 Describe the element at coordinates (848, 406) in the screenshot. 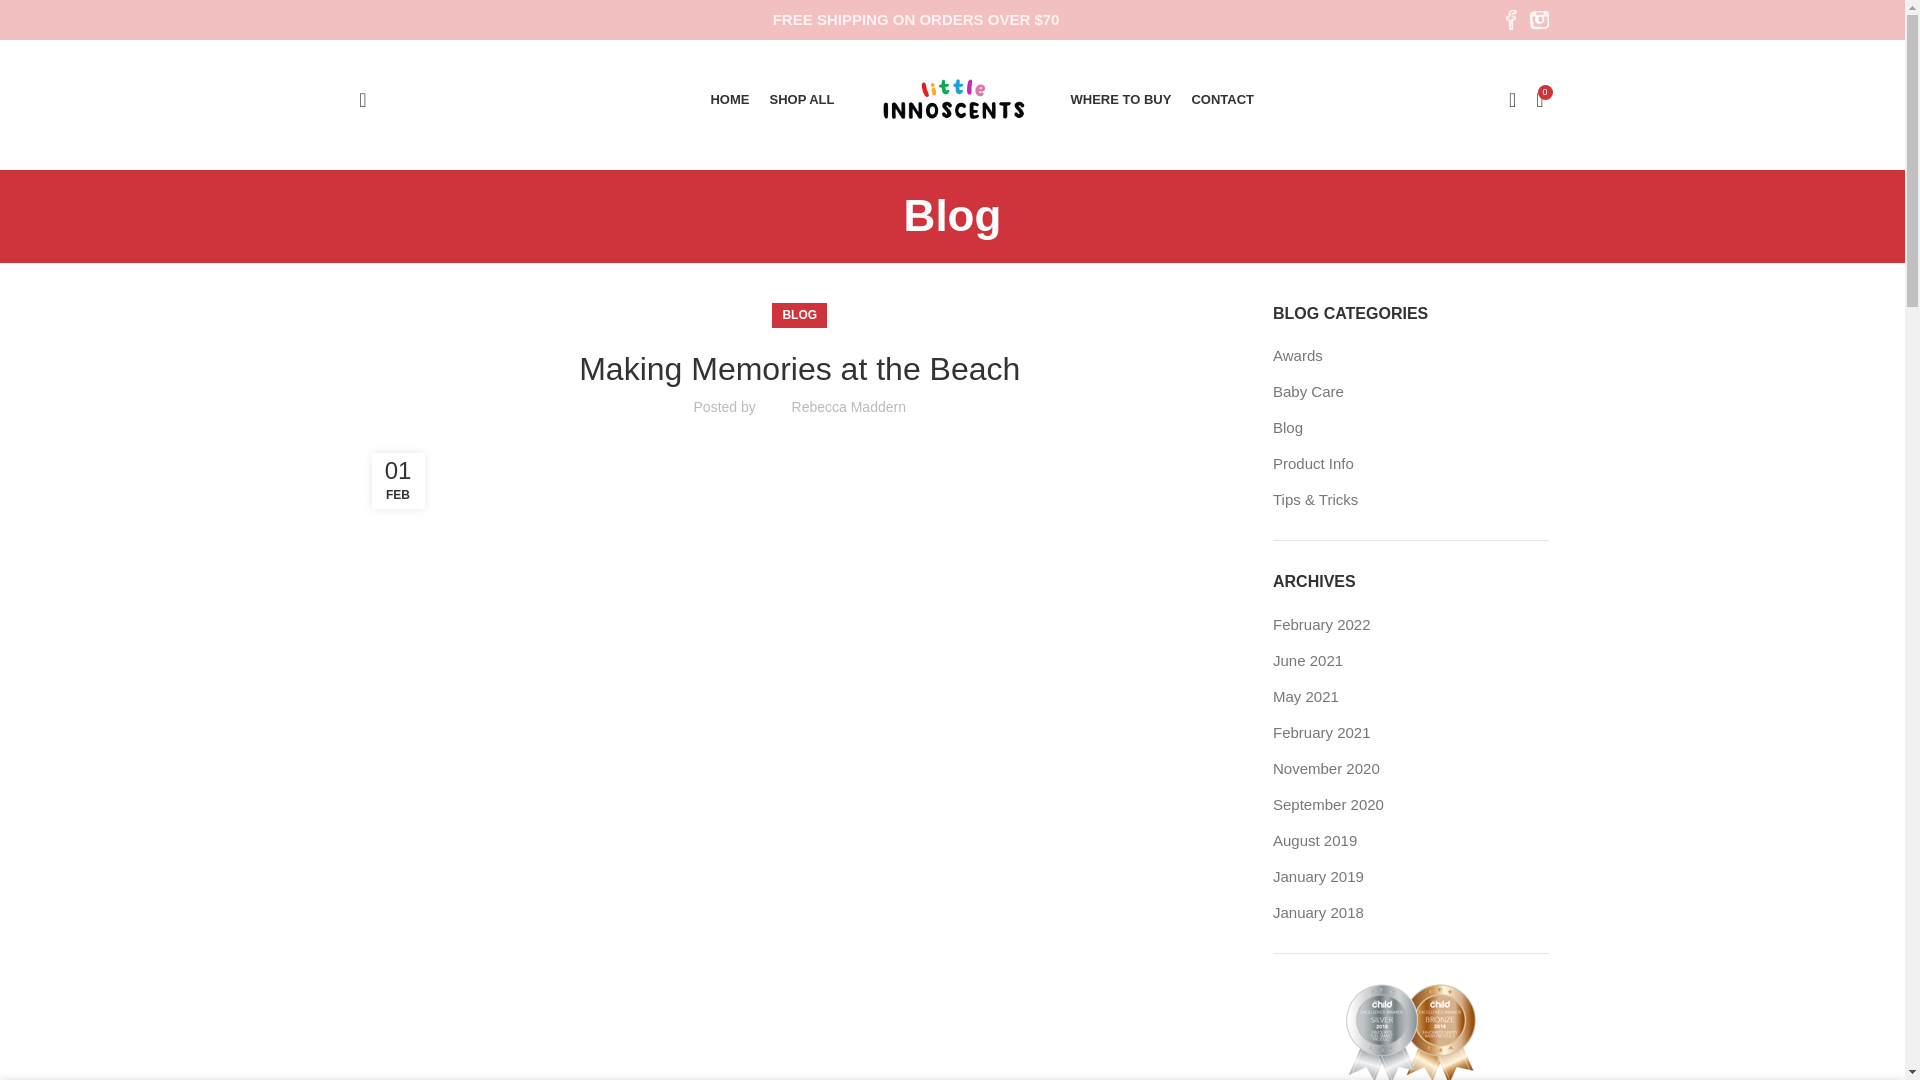

I see `Rebecca Maddern` at that location.